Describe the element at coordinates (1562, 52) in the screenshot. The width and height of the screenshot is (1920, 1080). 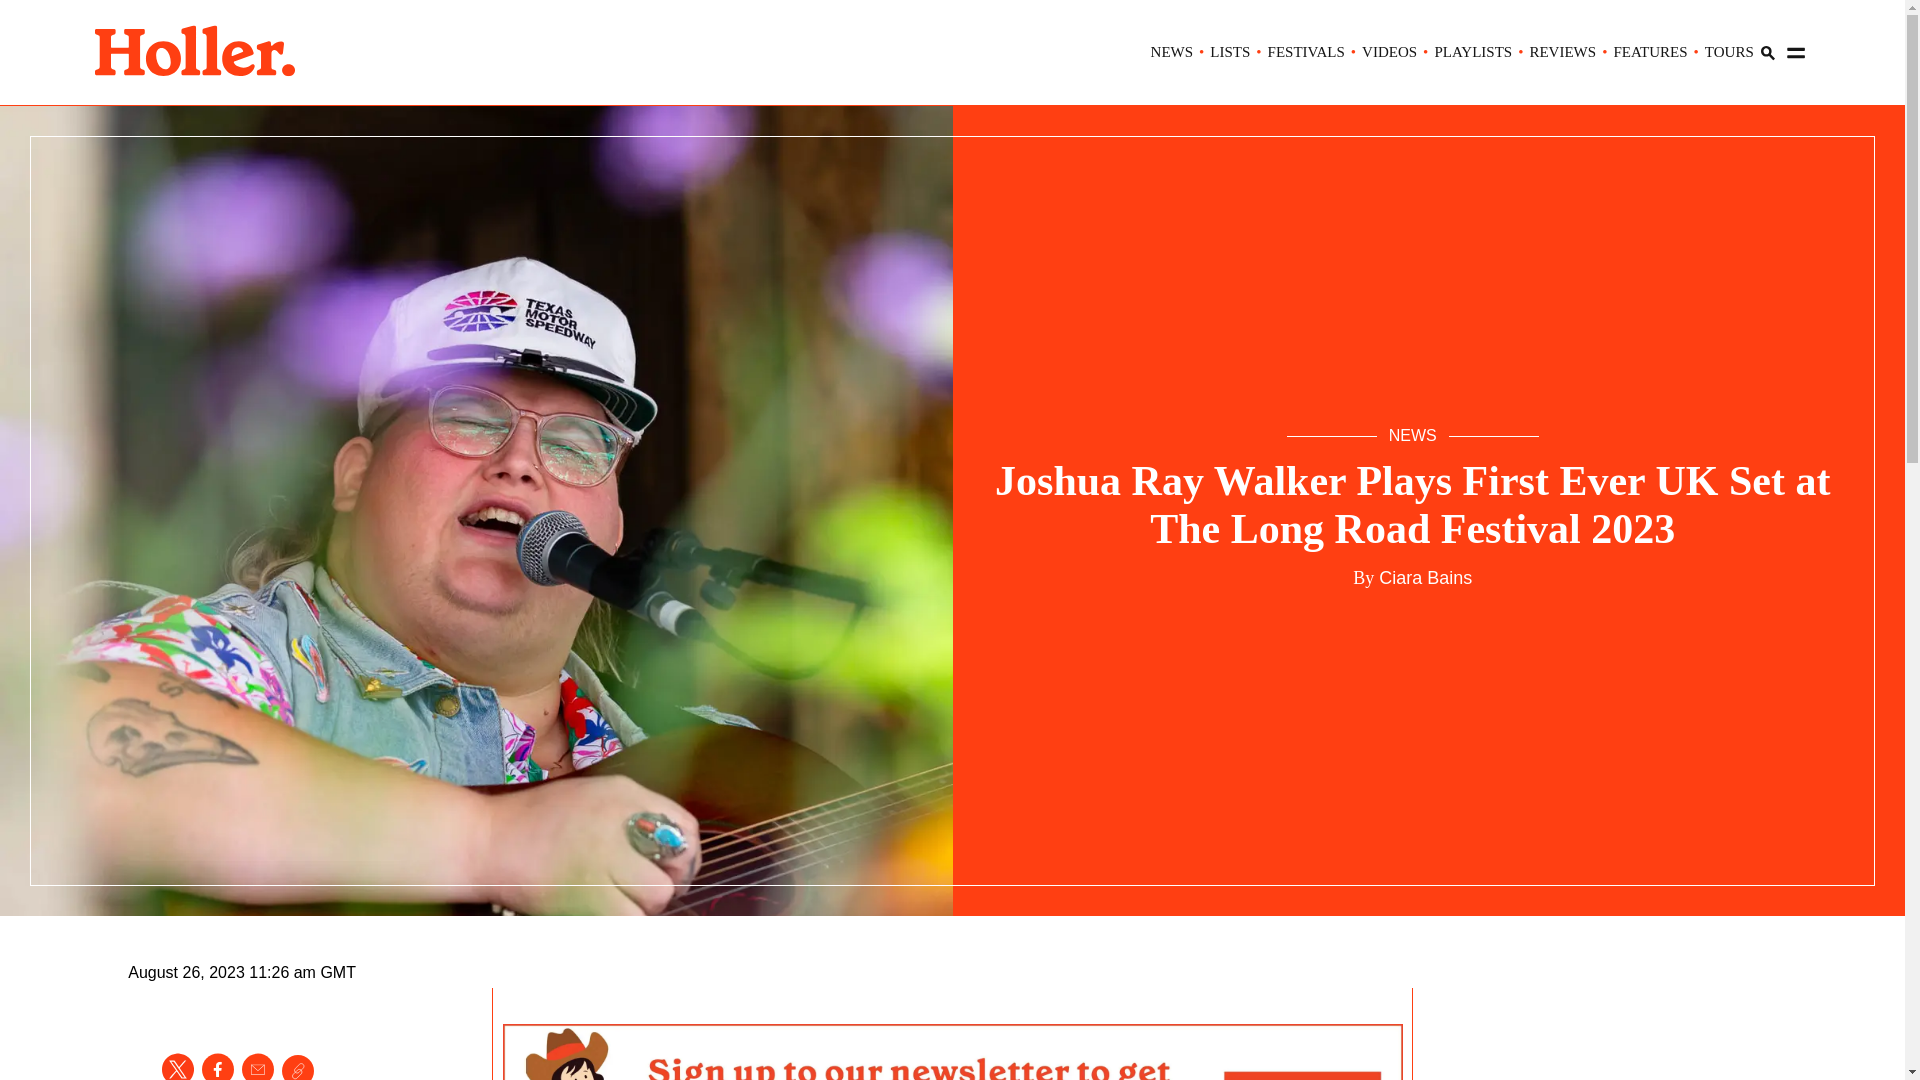
I see `REVIEWS` at that location.